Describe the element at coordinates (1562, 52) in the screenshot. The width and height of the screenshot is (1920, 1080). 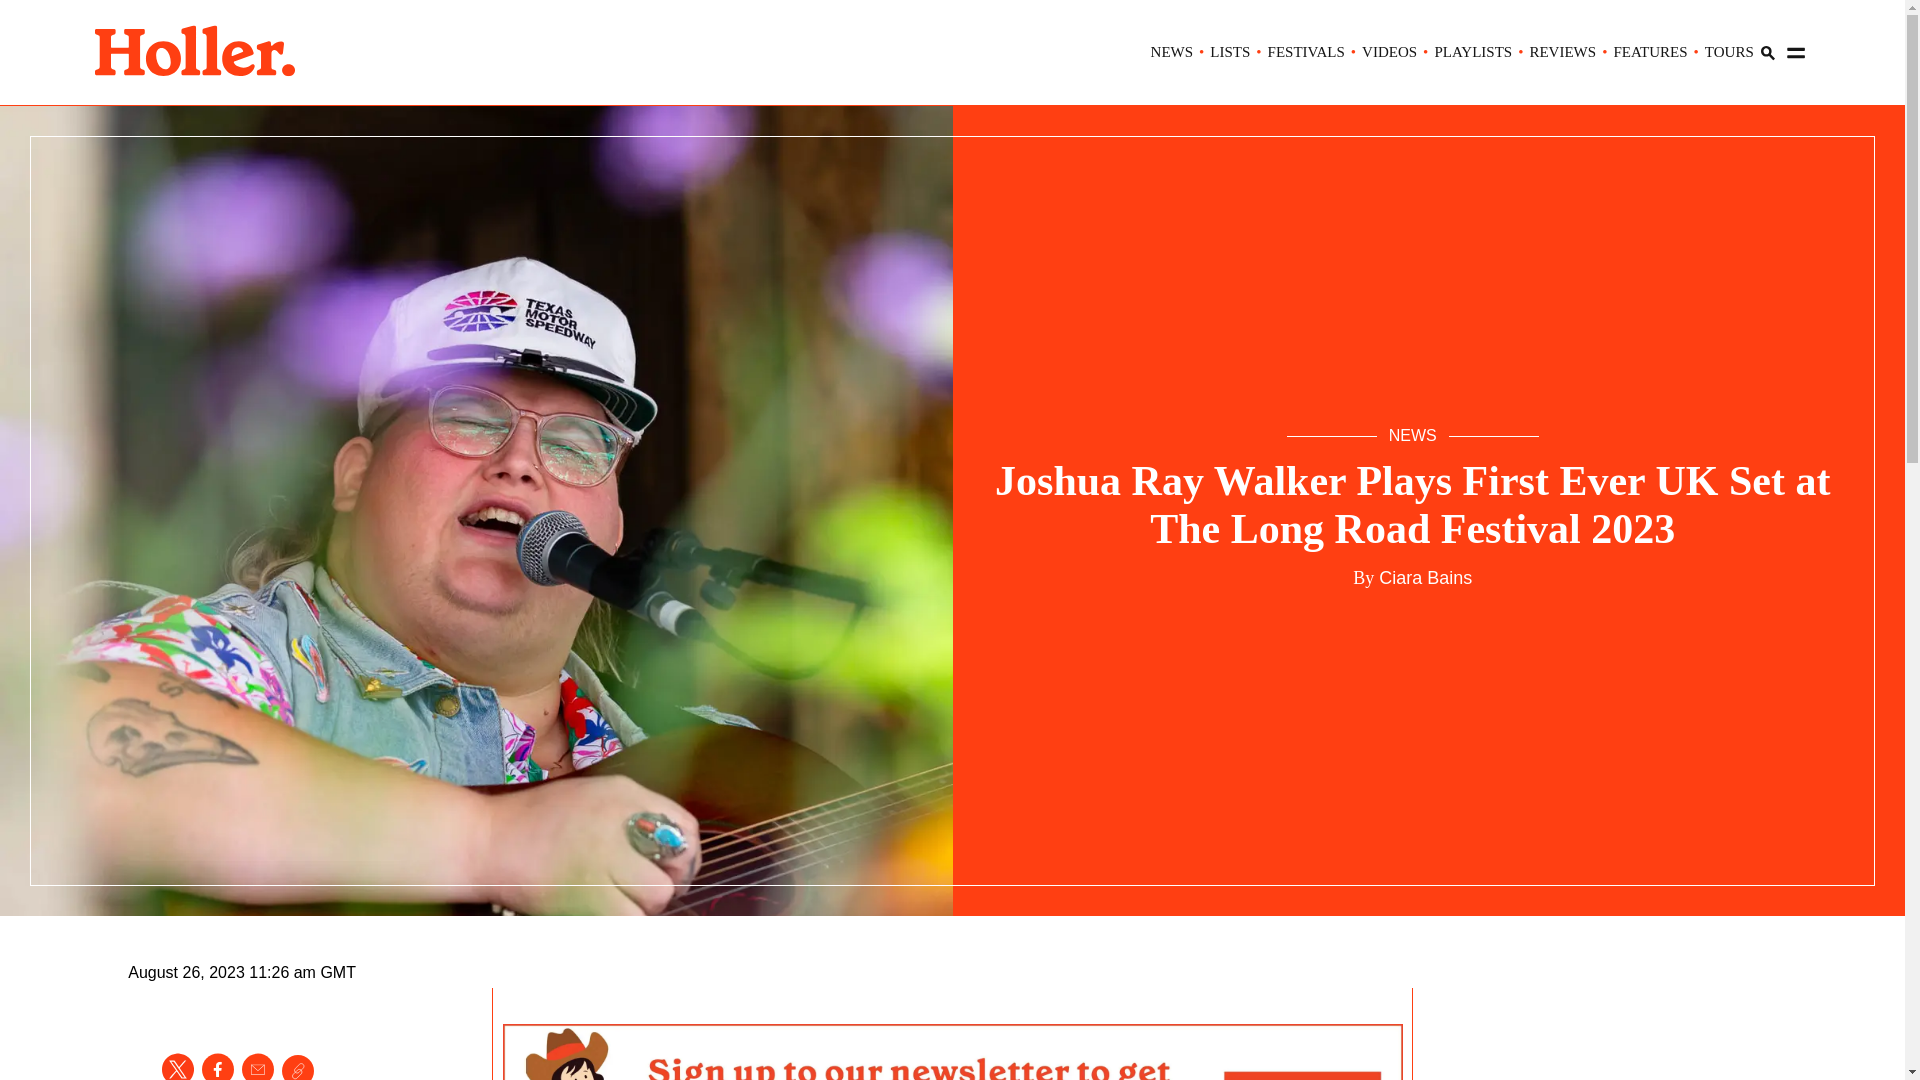
I see `REVIEWS` at that location.